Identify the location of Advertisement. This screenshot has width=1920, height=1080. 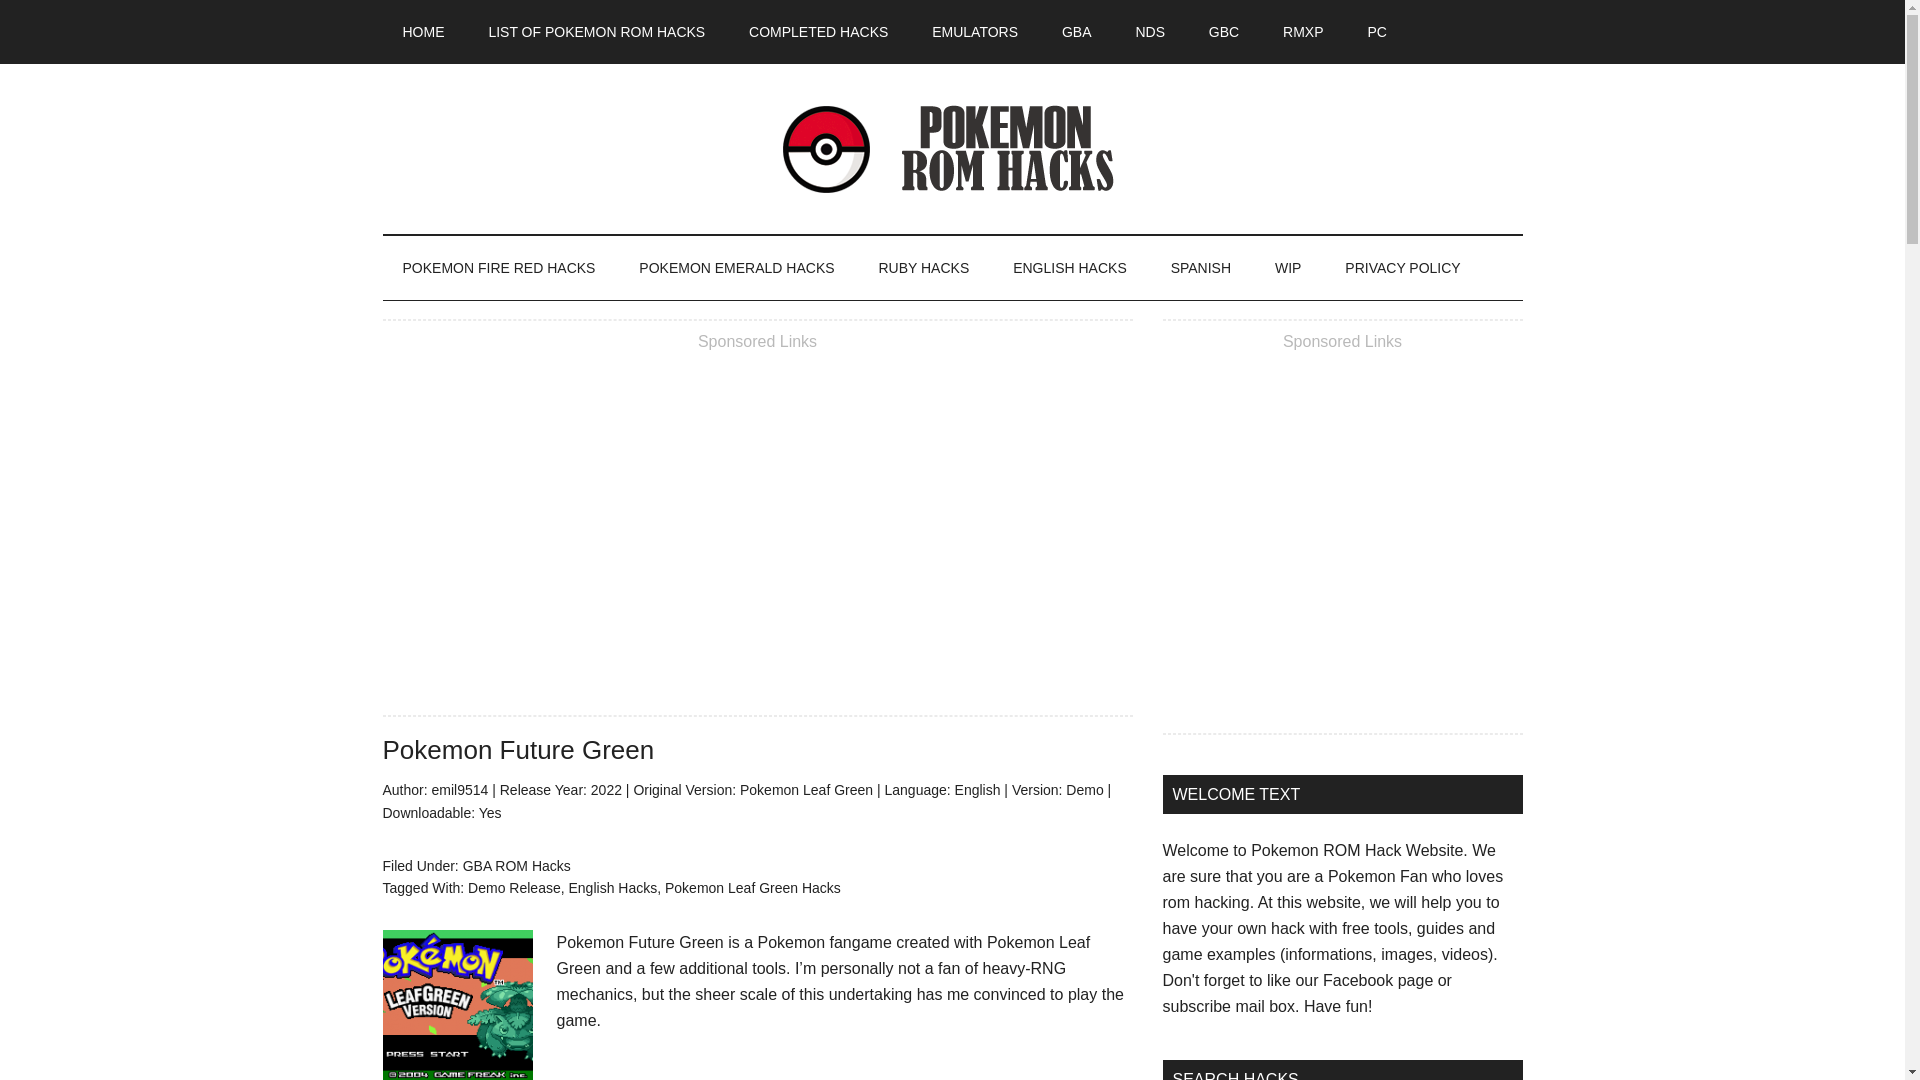
(1342, 540).